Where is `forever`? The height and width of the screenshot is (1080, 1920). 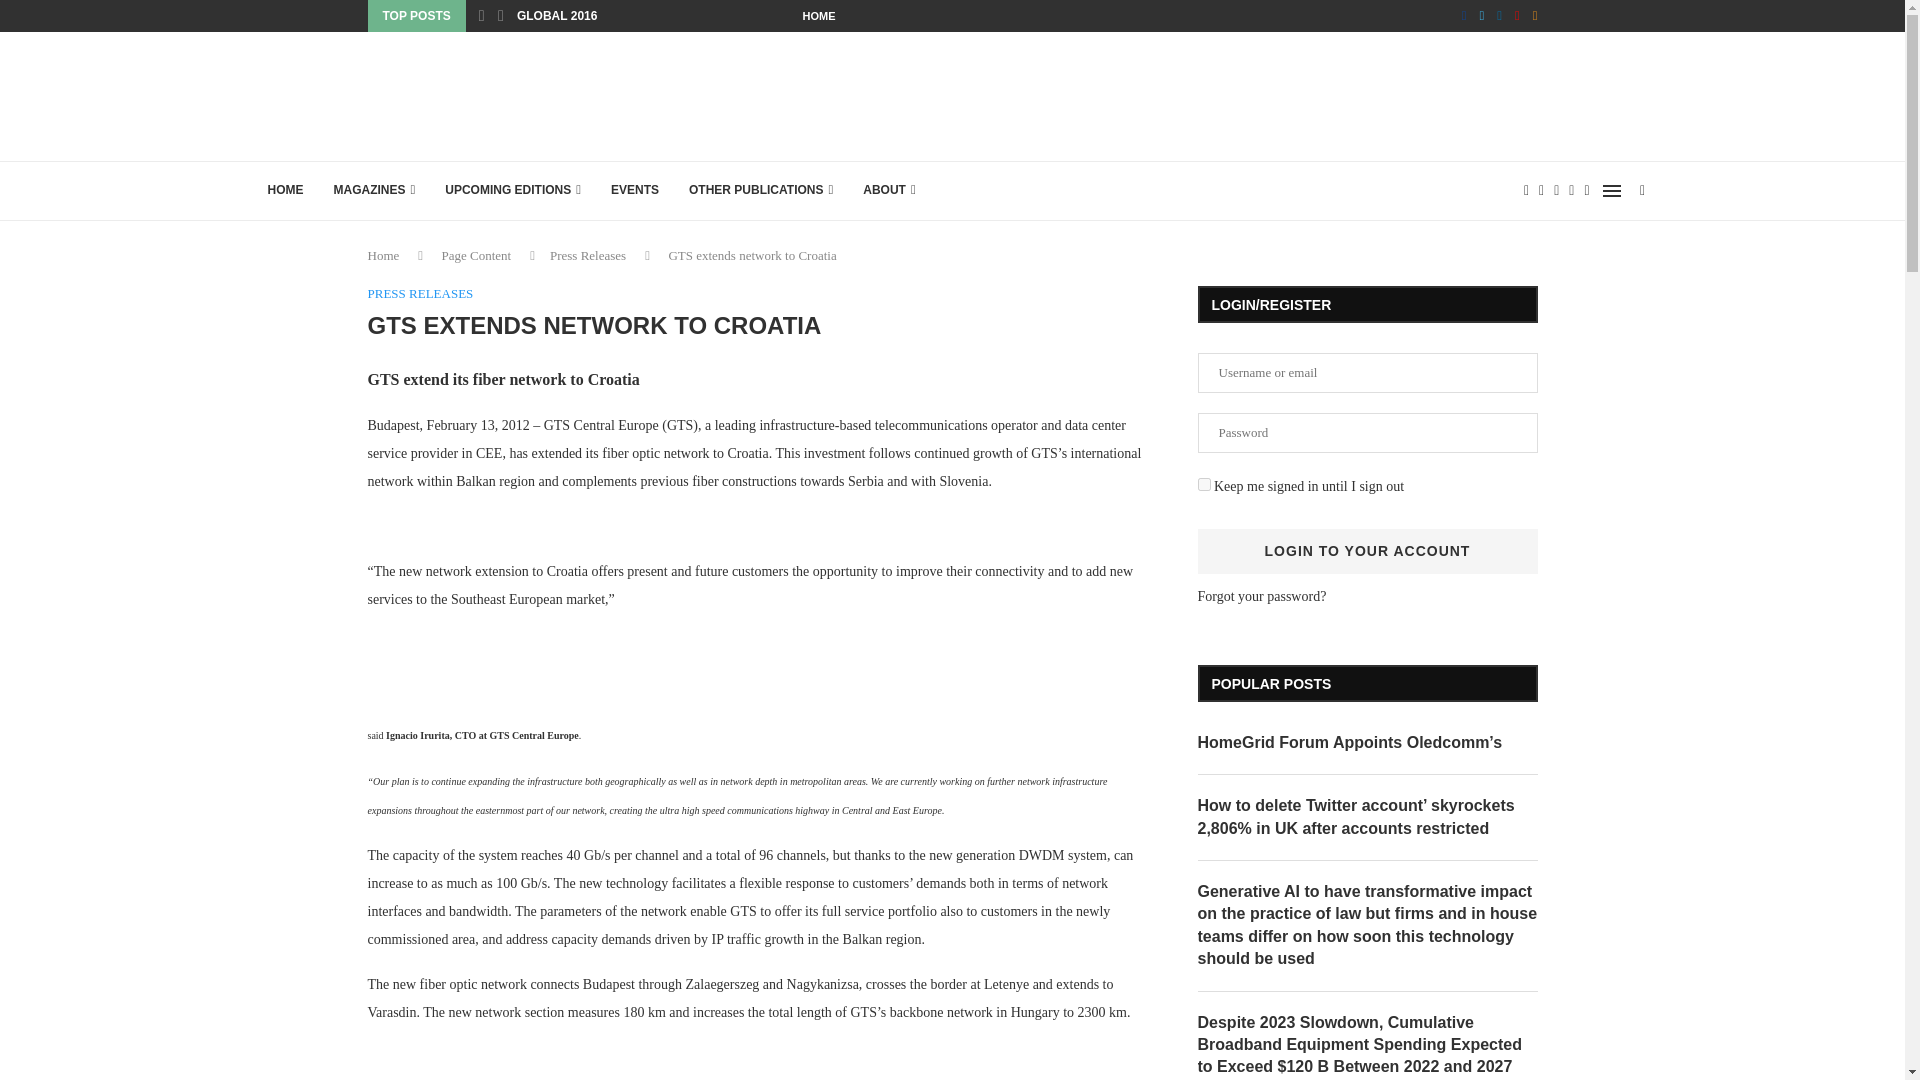
forever is located at coordinates (1204, 484).